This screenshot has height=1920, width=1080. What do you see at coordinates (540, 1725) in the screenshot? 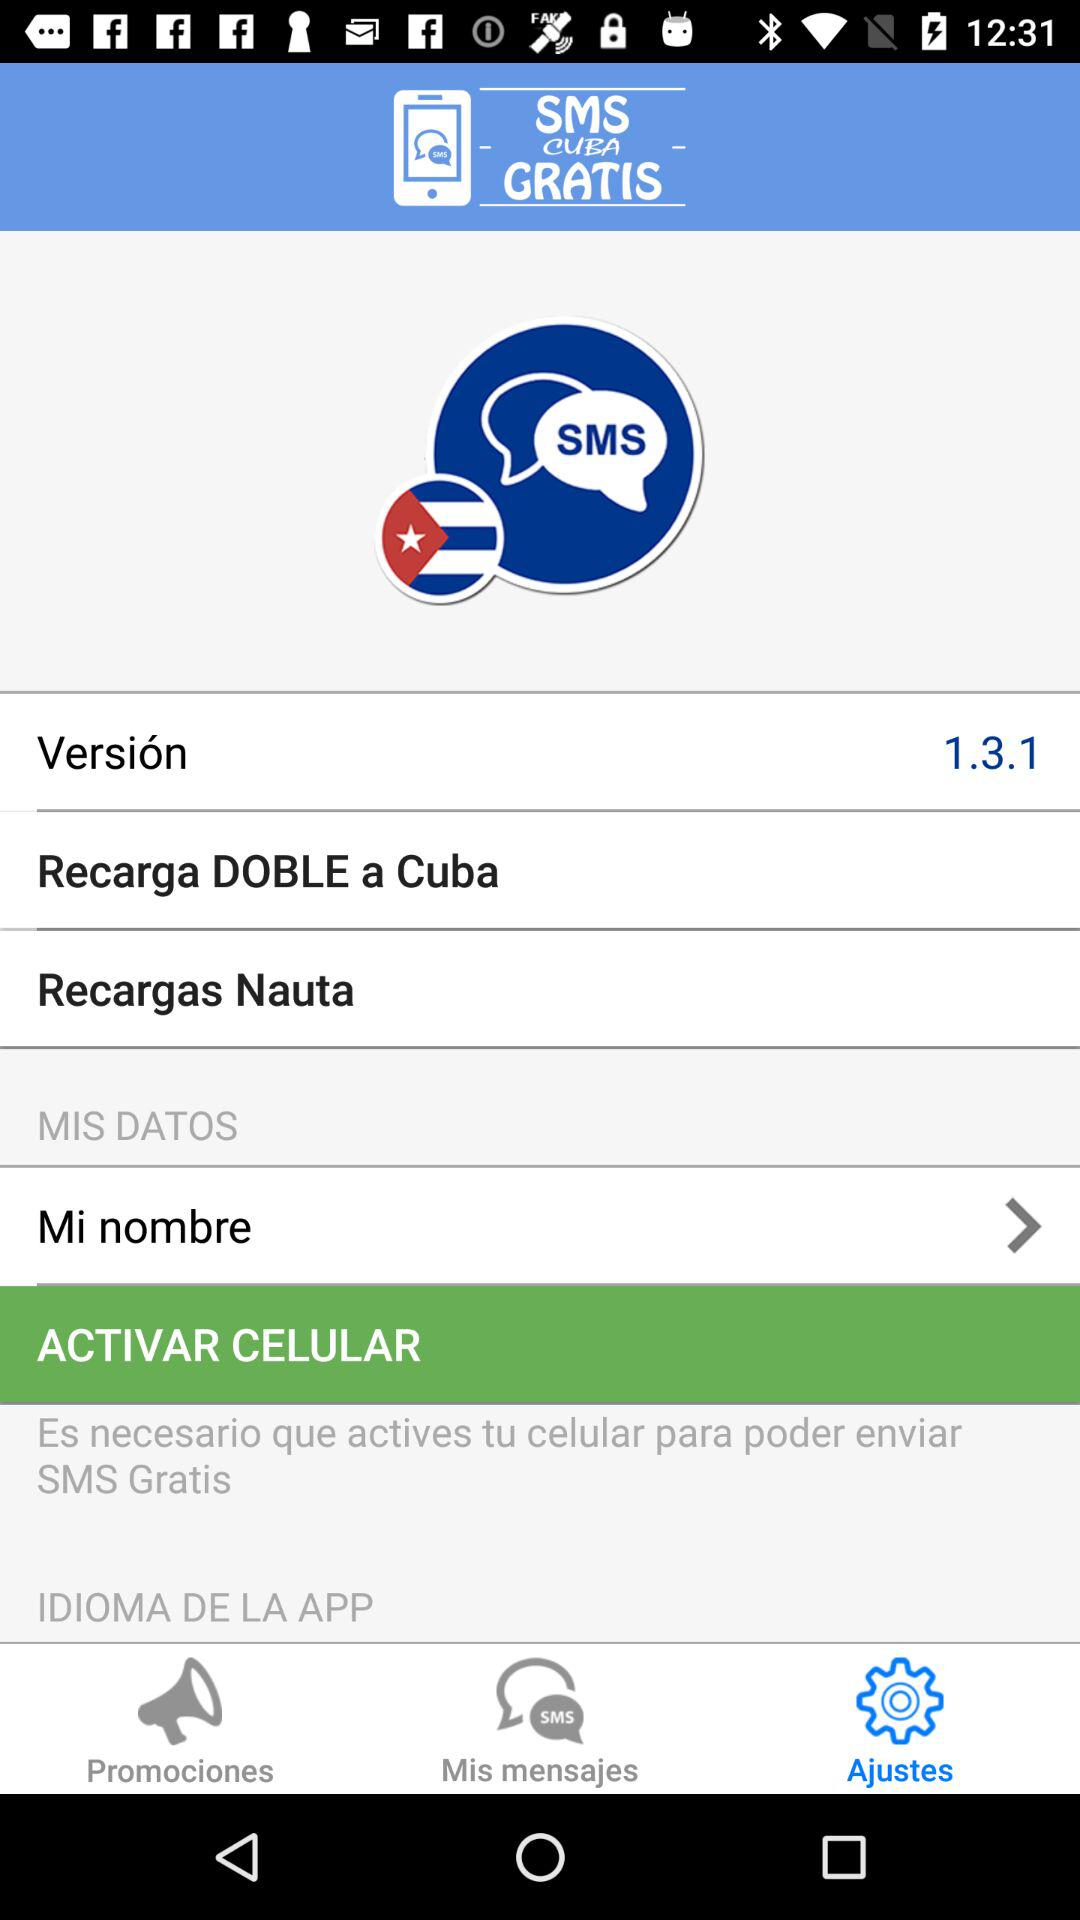
I see `select the button to the left of ajustes` at bounding box center [540, 1725].